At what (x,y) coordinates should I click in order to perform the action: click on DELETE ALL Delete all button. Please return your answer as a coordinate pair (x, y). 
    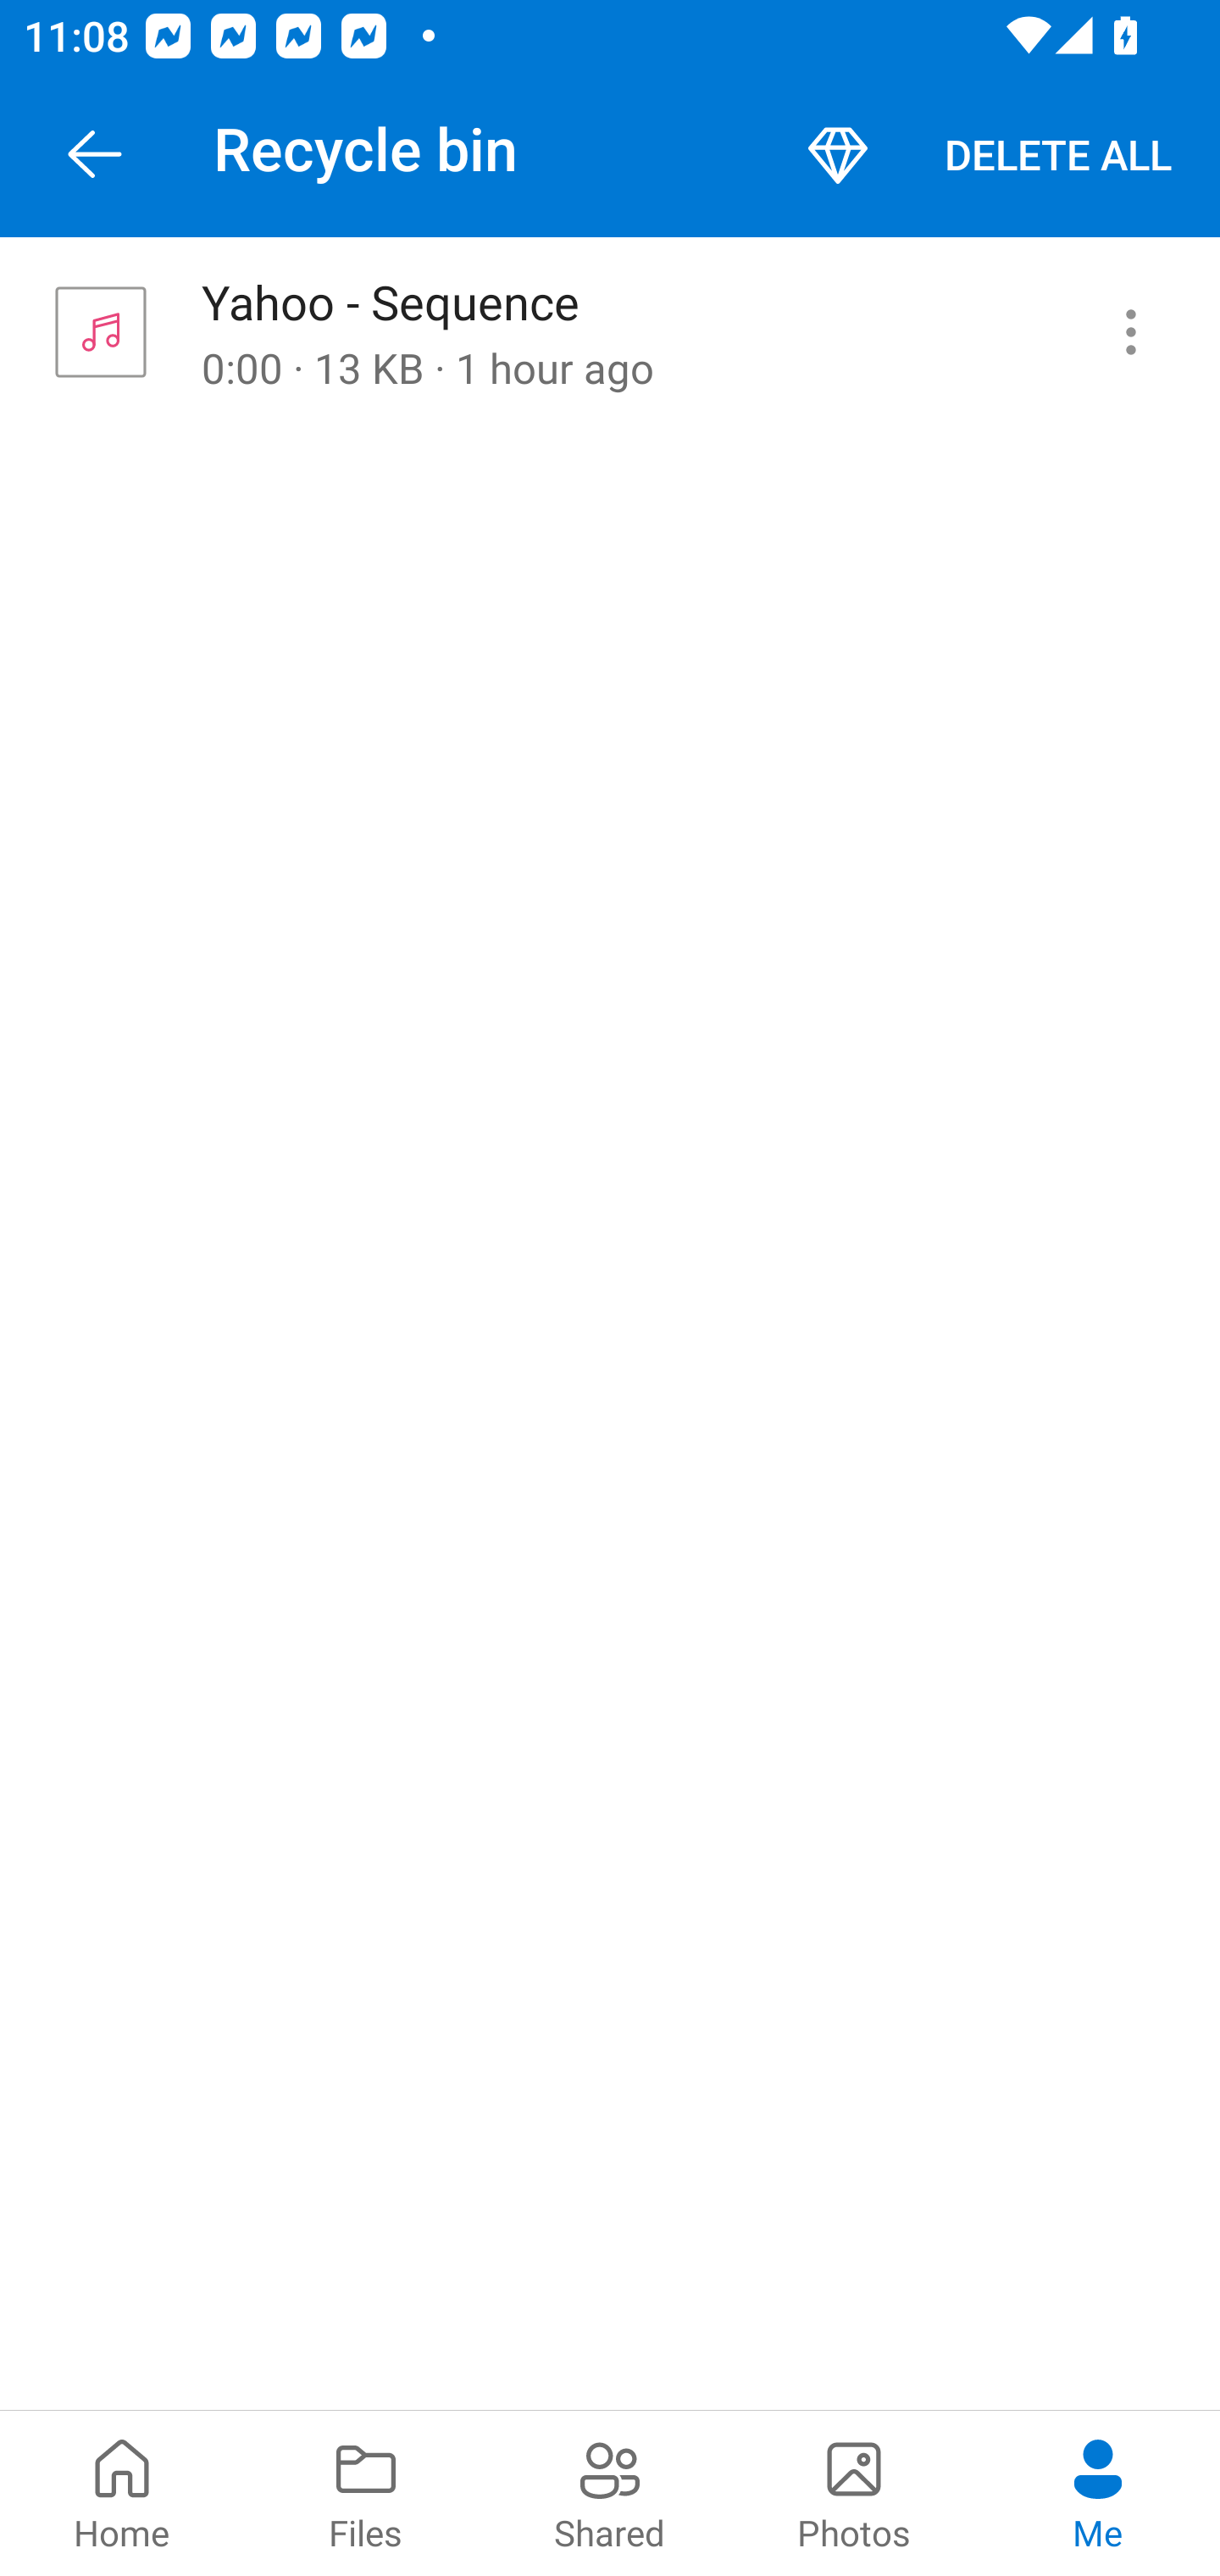
    Looking at the image, I should click on (1057, 154).